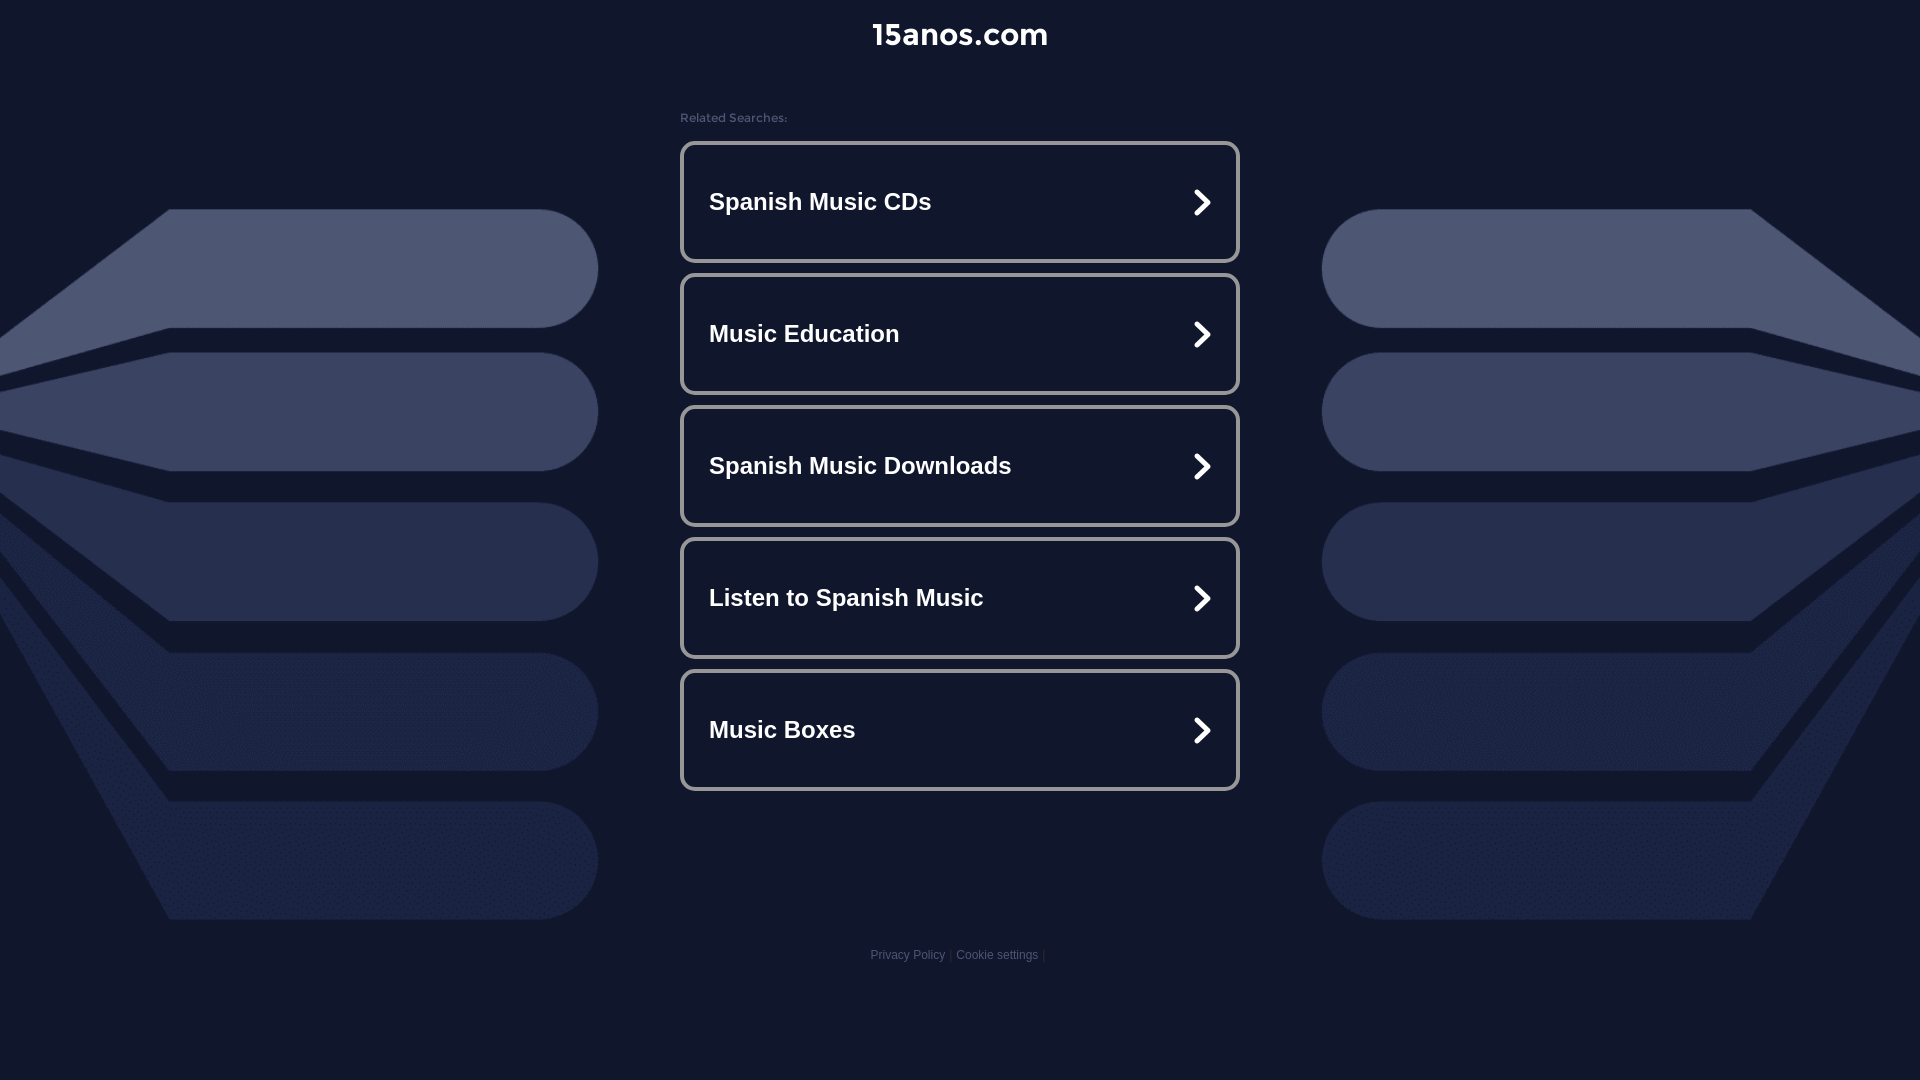 Image resolution: width=1920 pixels, height=1080 pixels. Describe the element at coordinates (960, 466) in the screenshot. I see `Spanish Music Downloads` at that location.